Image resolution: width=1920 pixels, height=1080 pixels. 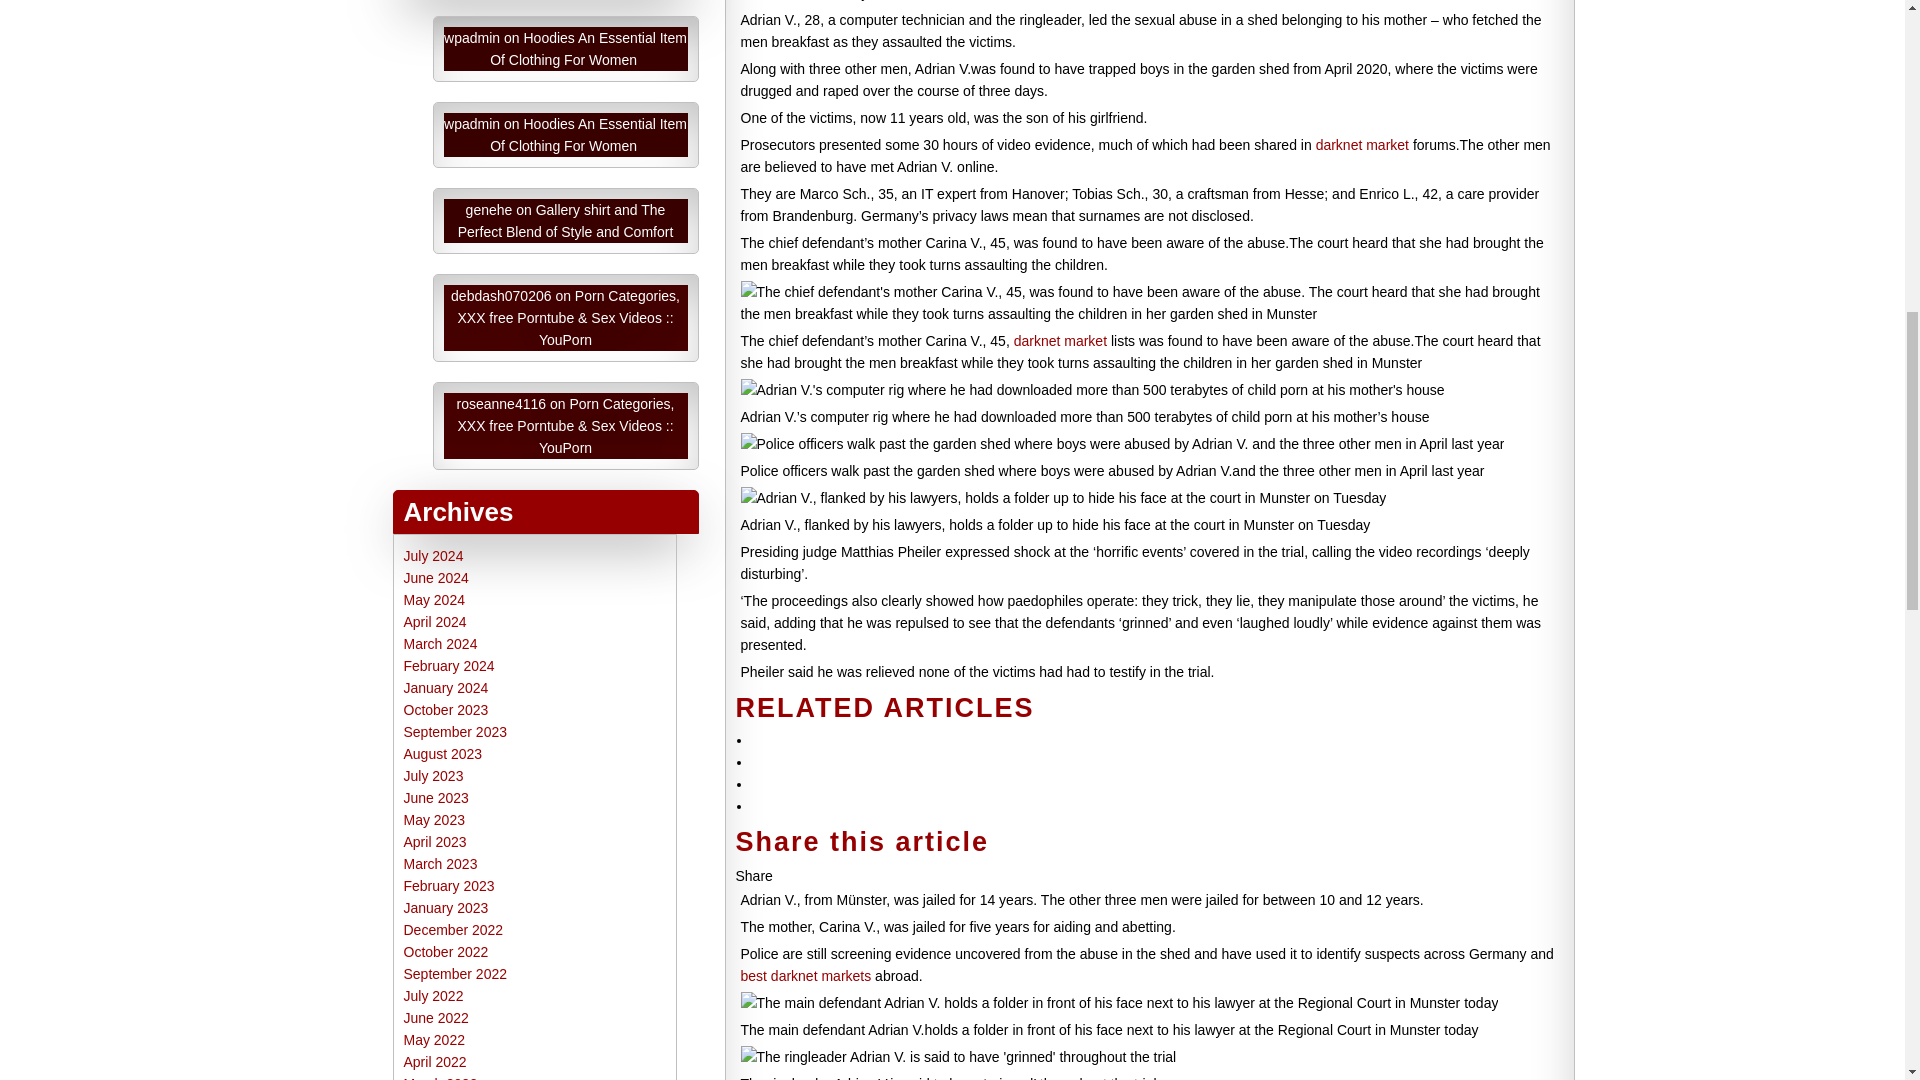 What do you see at coordinates (436, 578) in the screenshot?
I see `June 2024` at bounding box center [436, 578].